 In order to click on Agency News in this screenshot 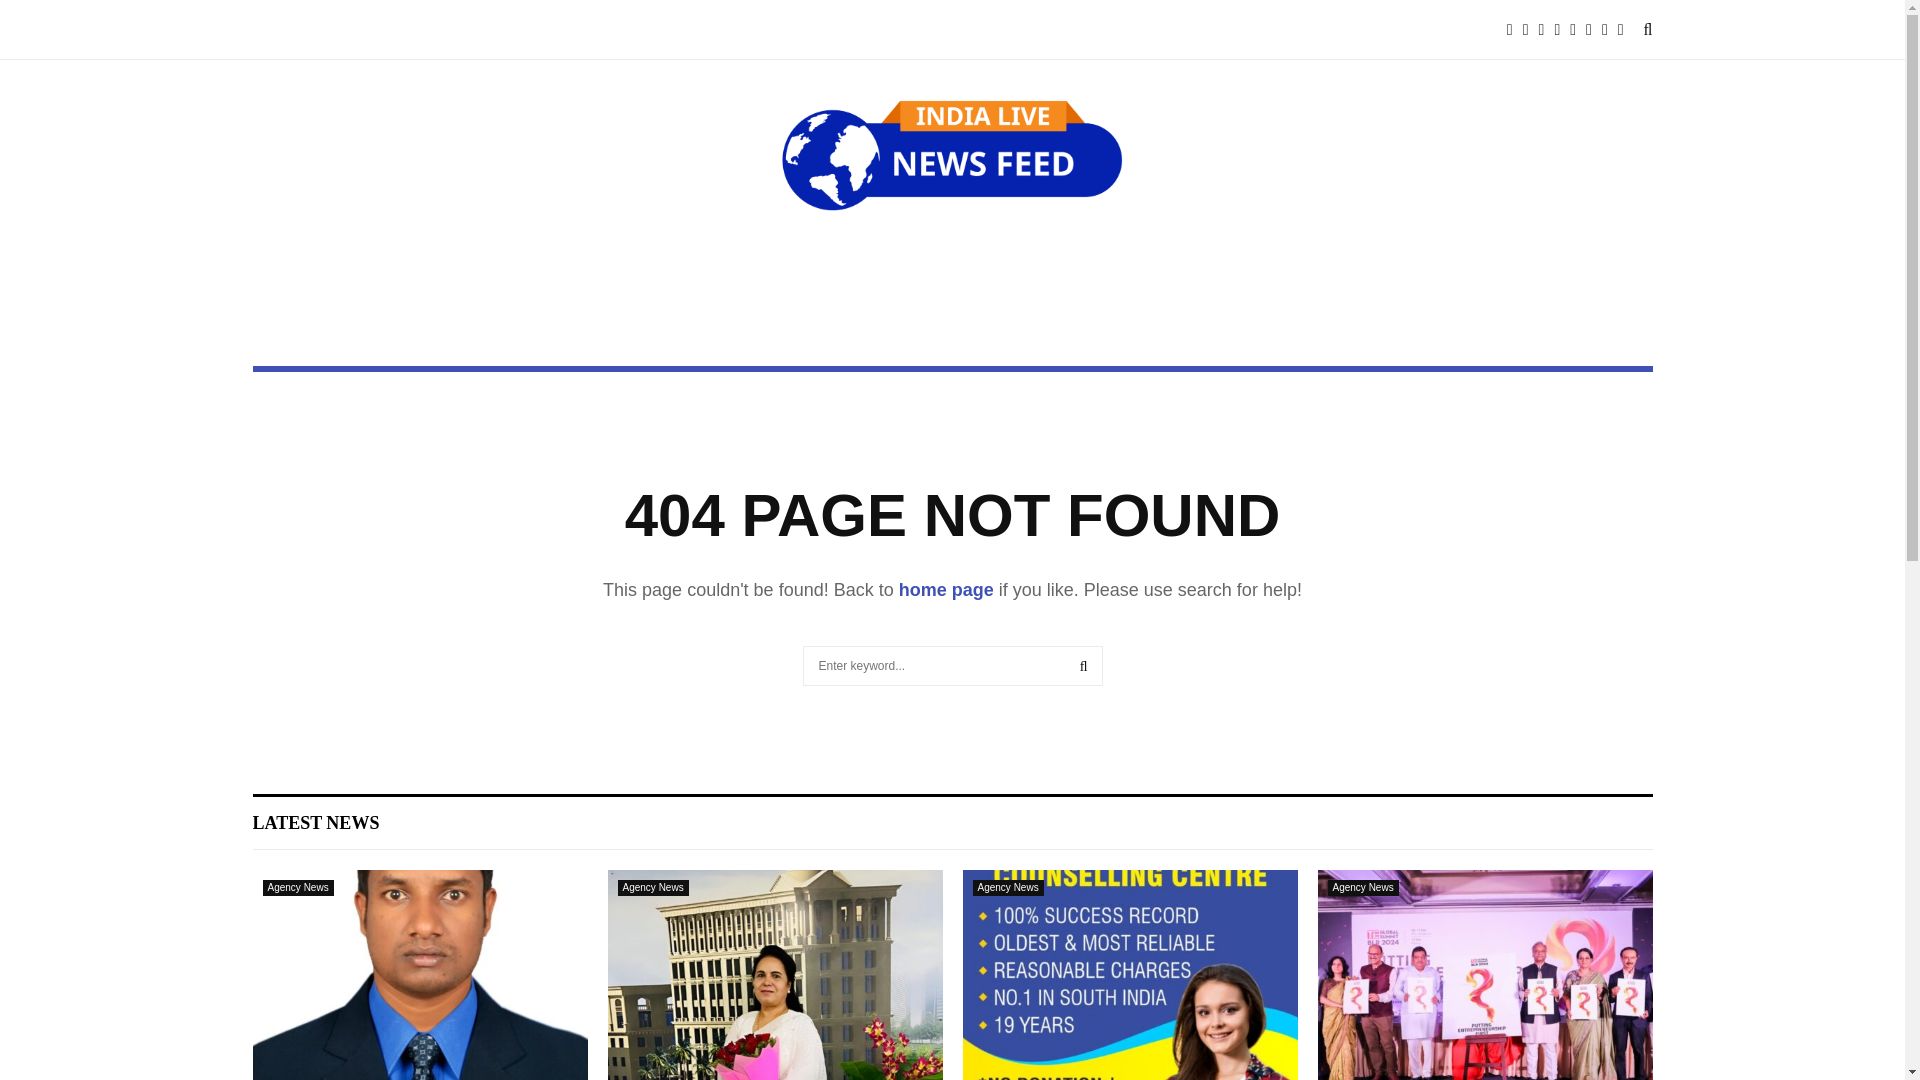, I will do `click(1364, 888)`.